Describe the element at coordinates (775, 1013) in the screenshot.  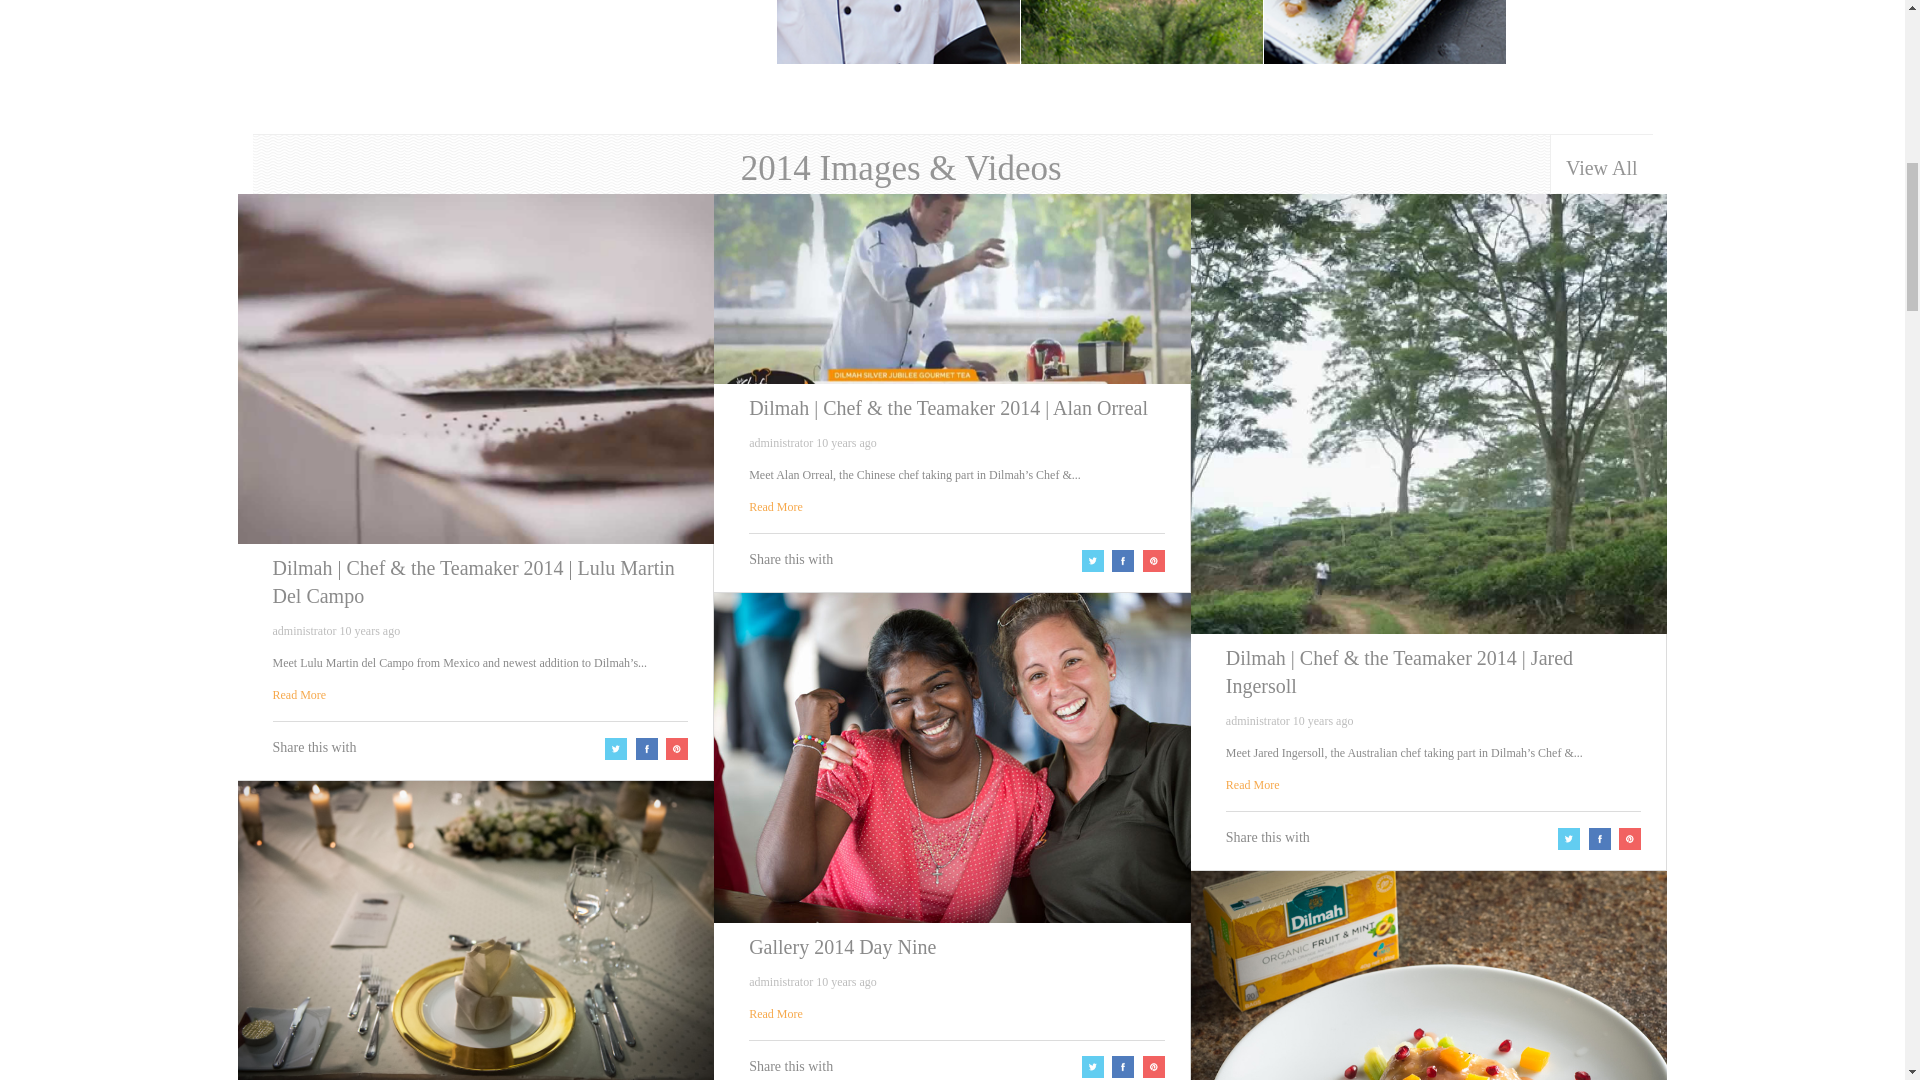
I see `Read More` at that location.